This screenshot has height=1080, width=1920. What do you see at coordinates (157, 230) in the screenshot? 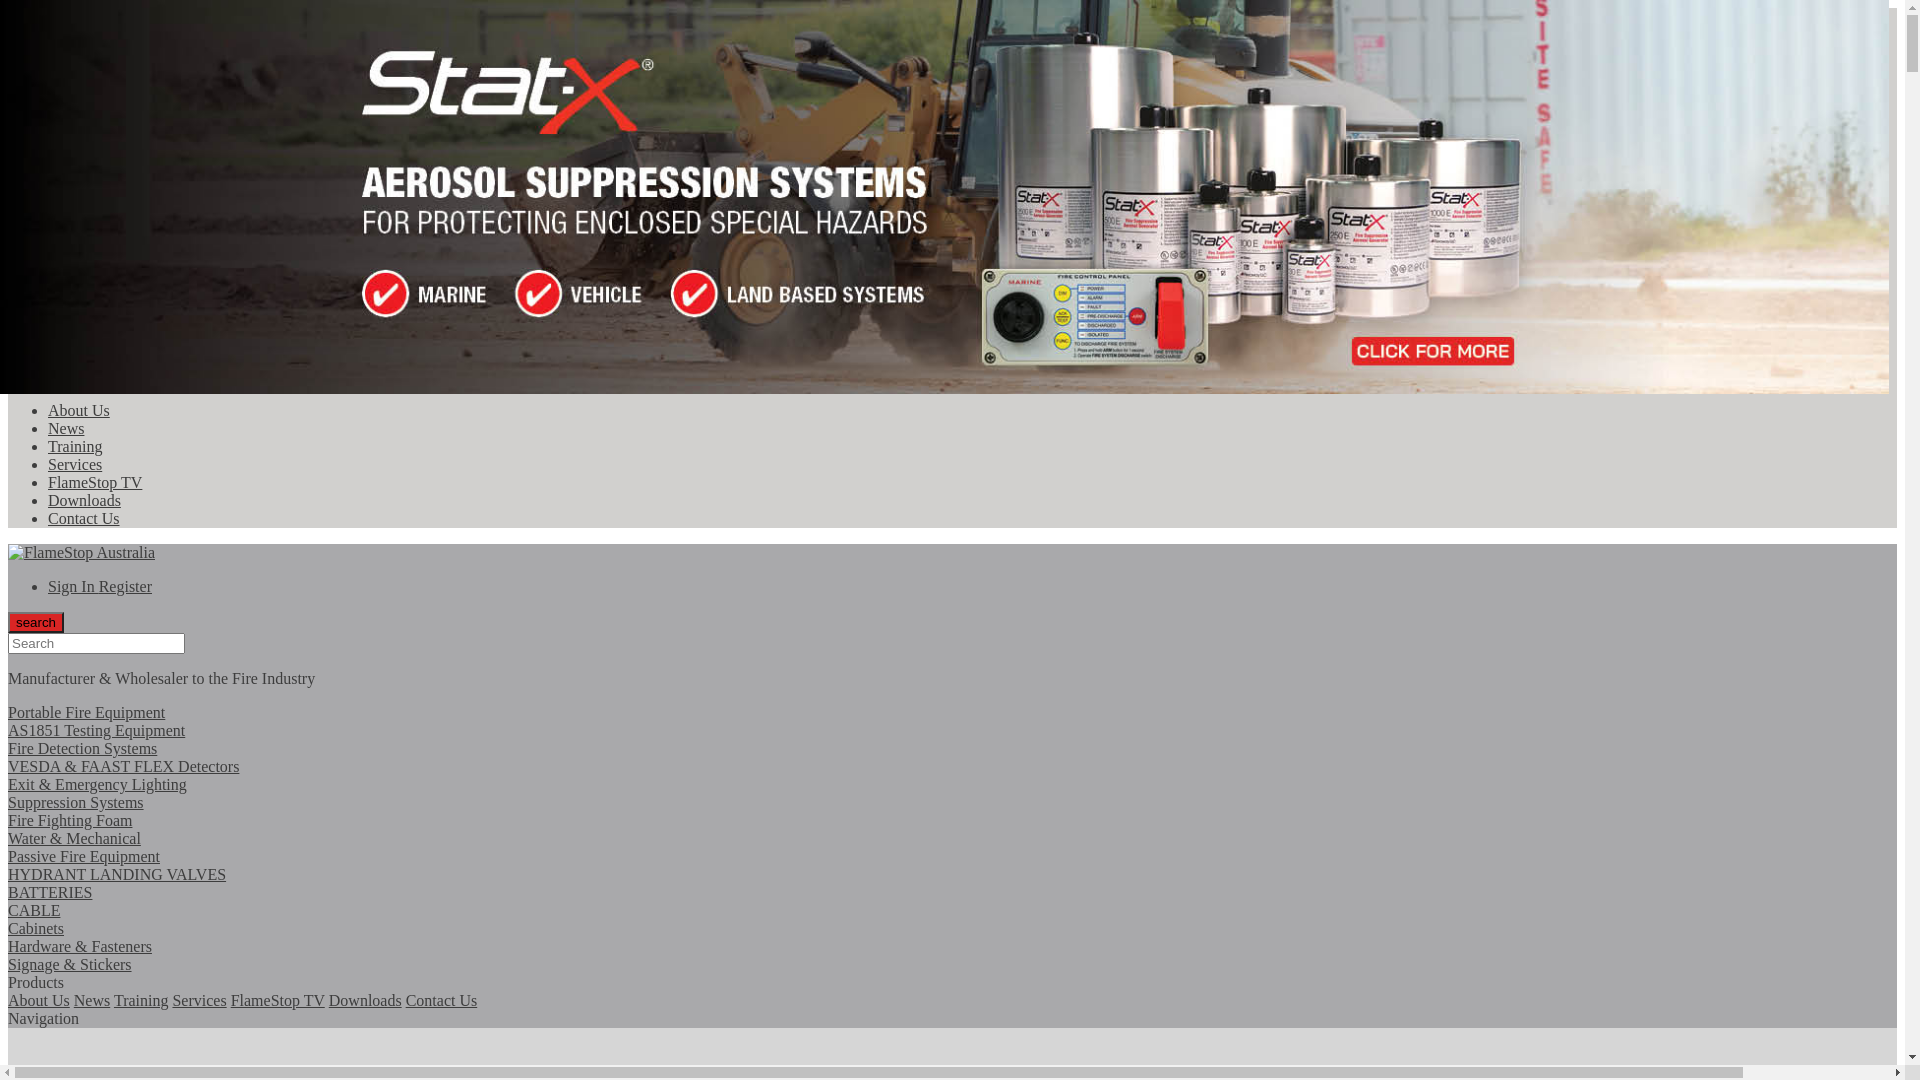
I see `HYDRANT LANDING VALVES` at bounding box center [157, 230].